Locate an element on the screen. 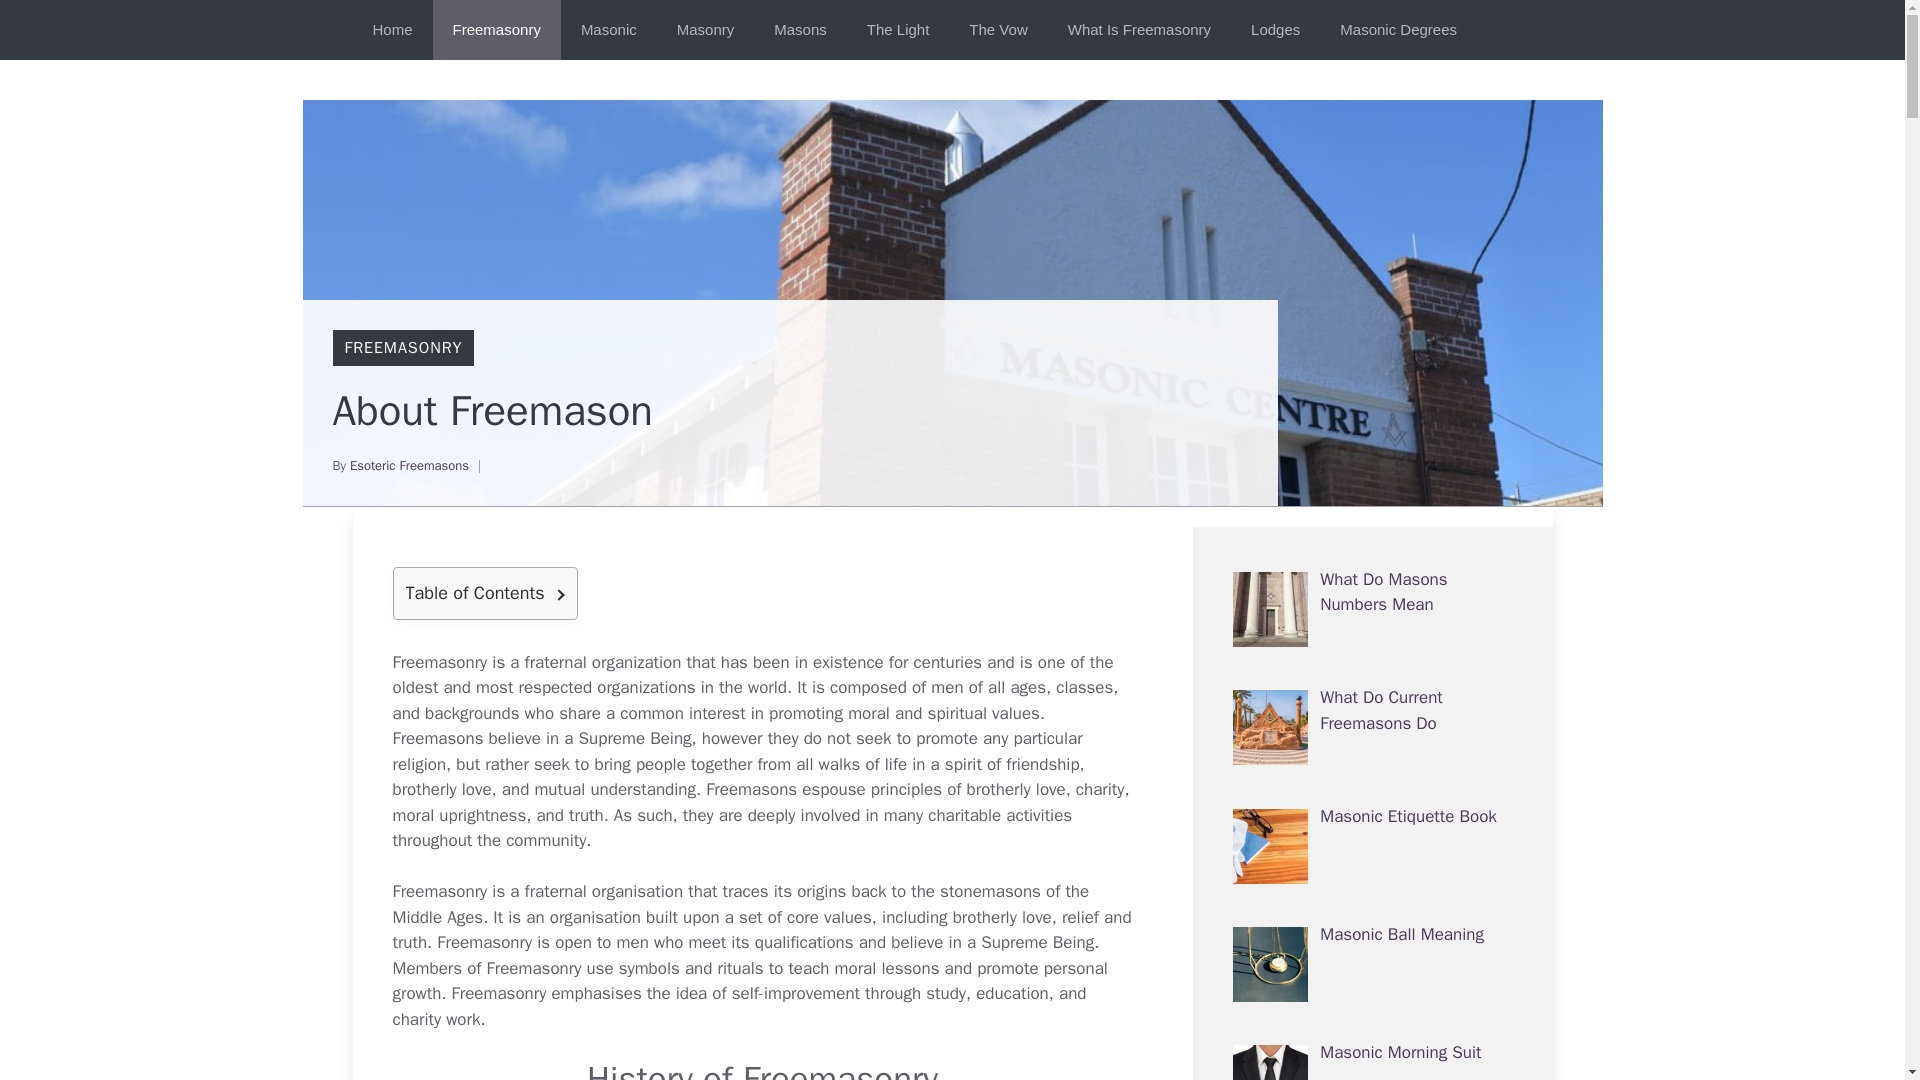 This screenshot has height=1080, width=1920. Lodges is located at coordinates (1275, 30).